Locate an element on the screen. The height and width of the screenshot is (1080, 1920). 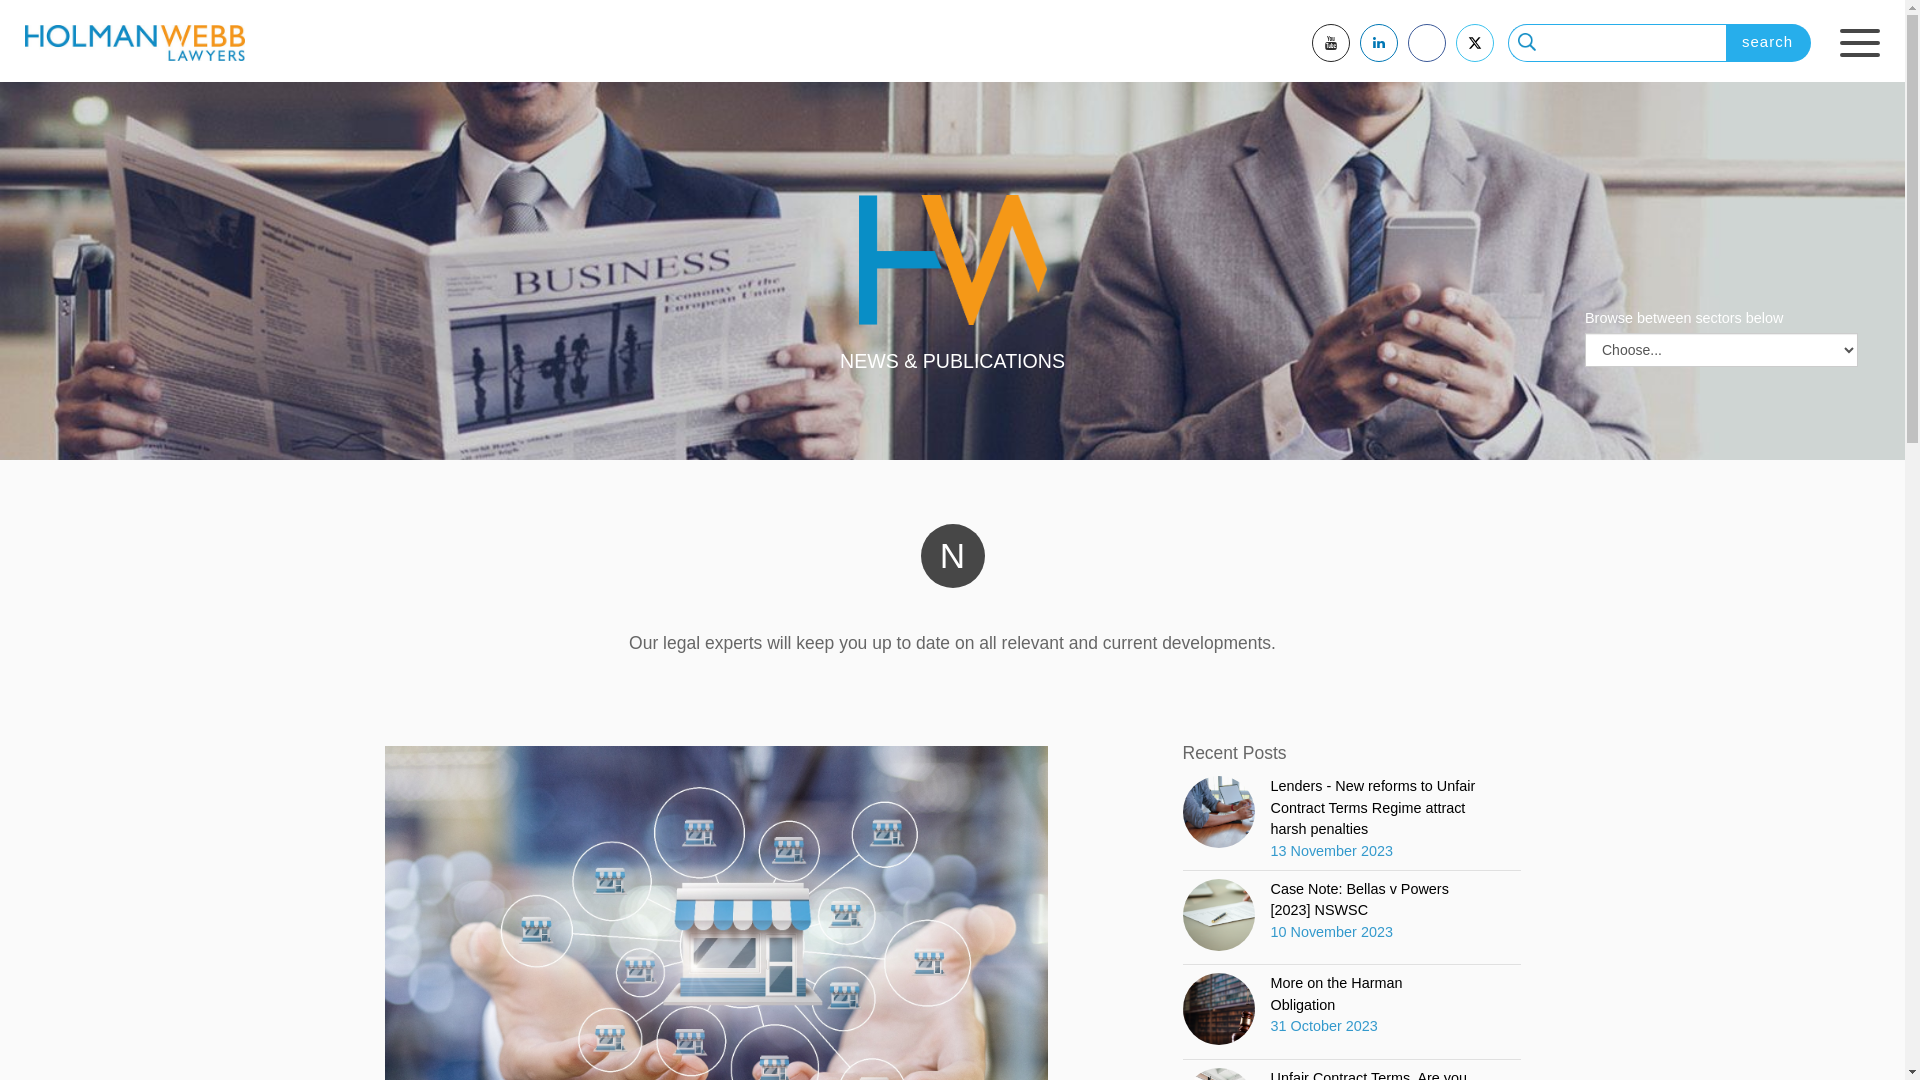
HW_Colour.png is located at coordinates (952, 260).